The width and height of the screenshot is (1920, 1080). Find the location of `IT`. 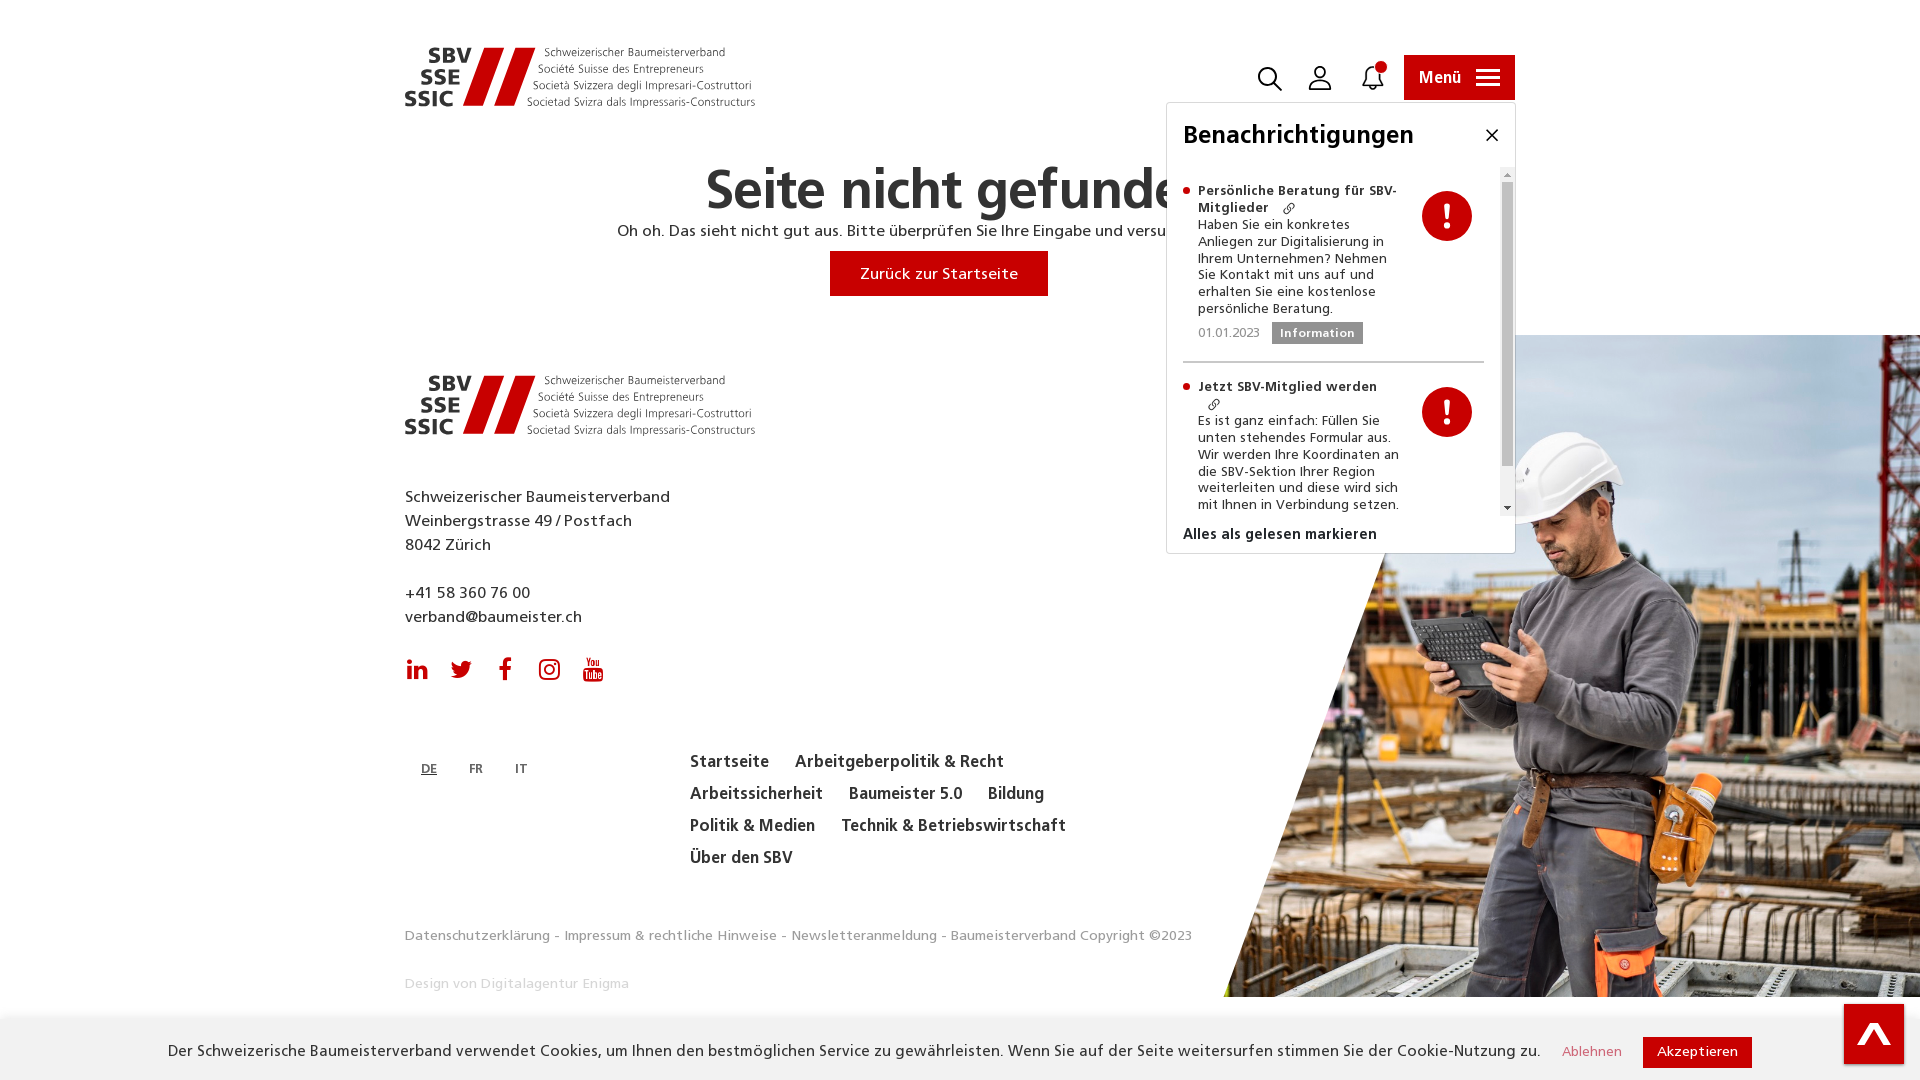

IT is located at coordinates (522, 768).